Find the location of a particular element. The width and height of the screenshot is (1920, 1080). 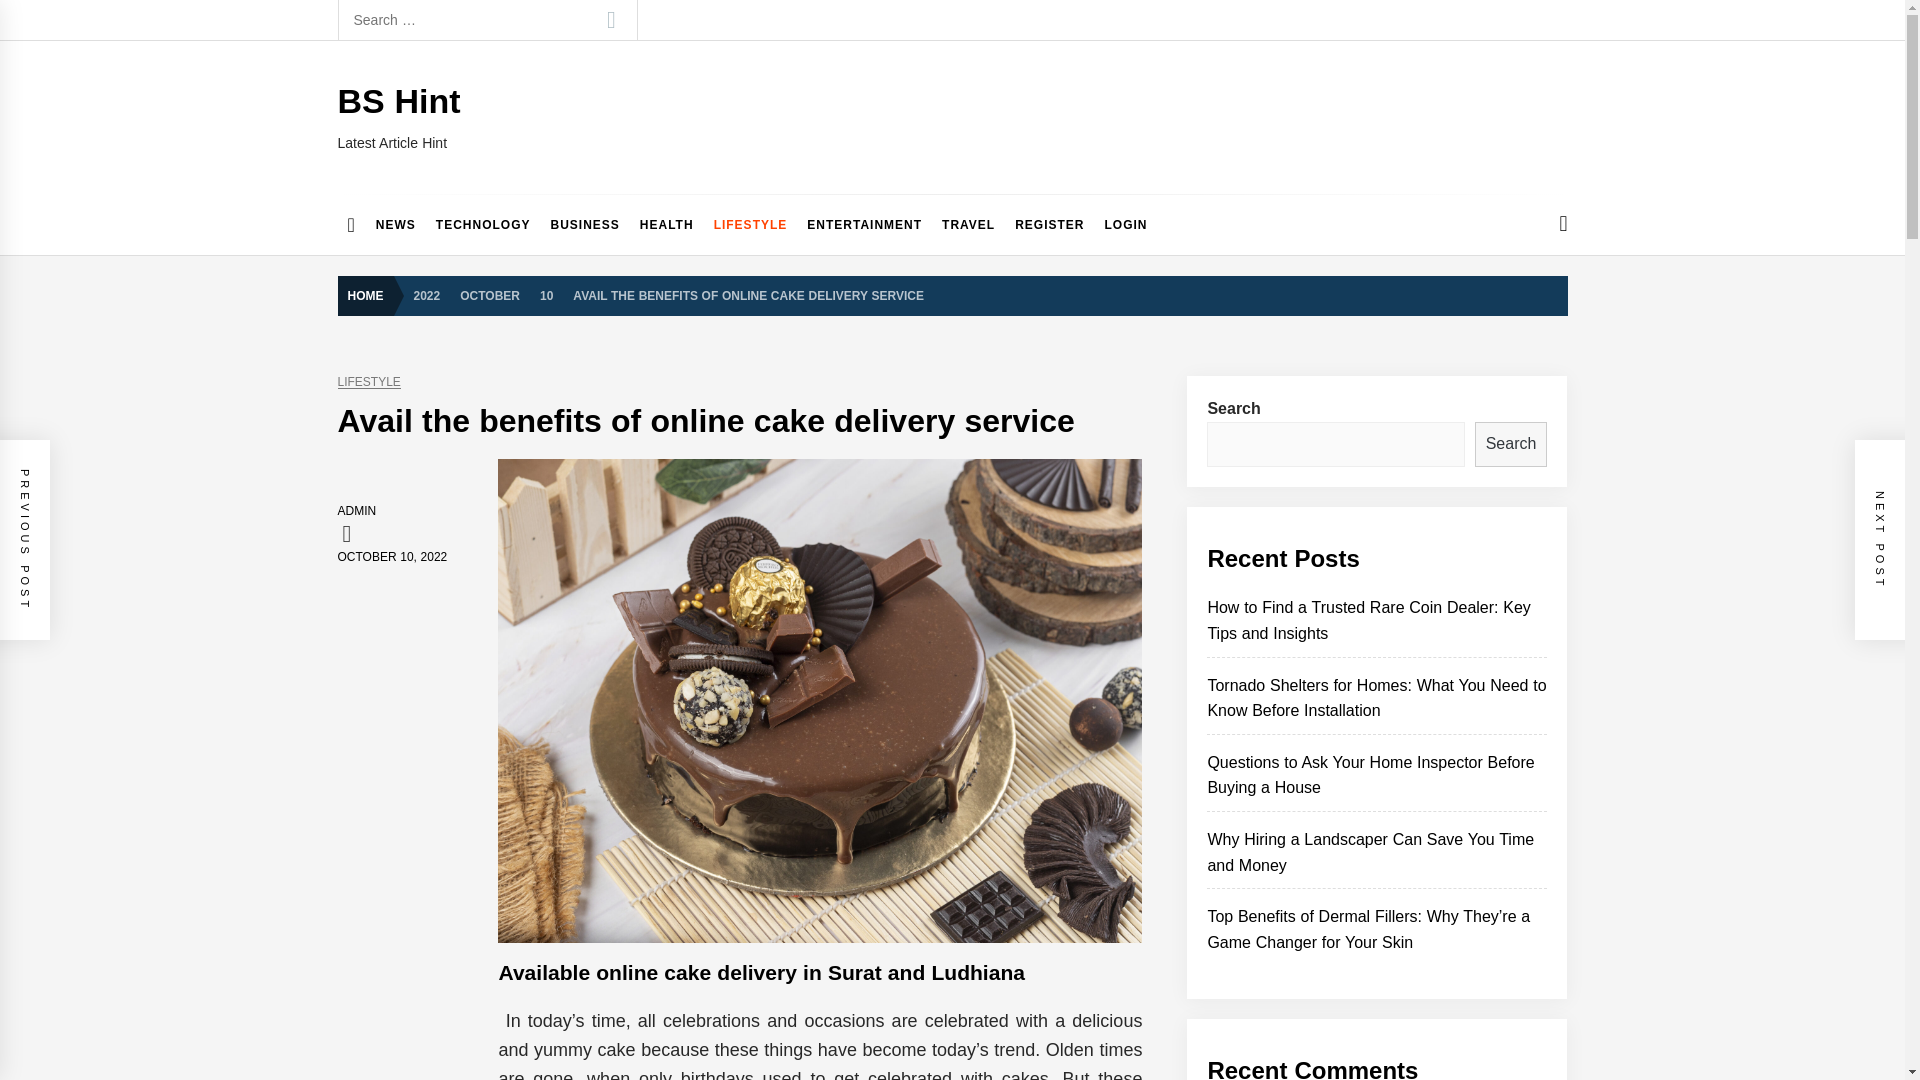

TECHNOLOGY is located at coordinates (484, 224).